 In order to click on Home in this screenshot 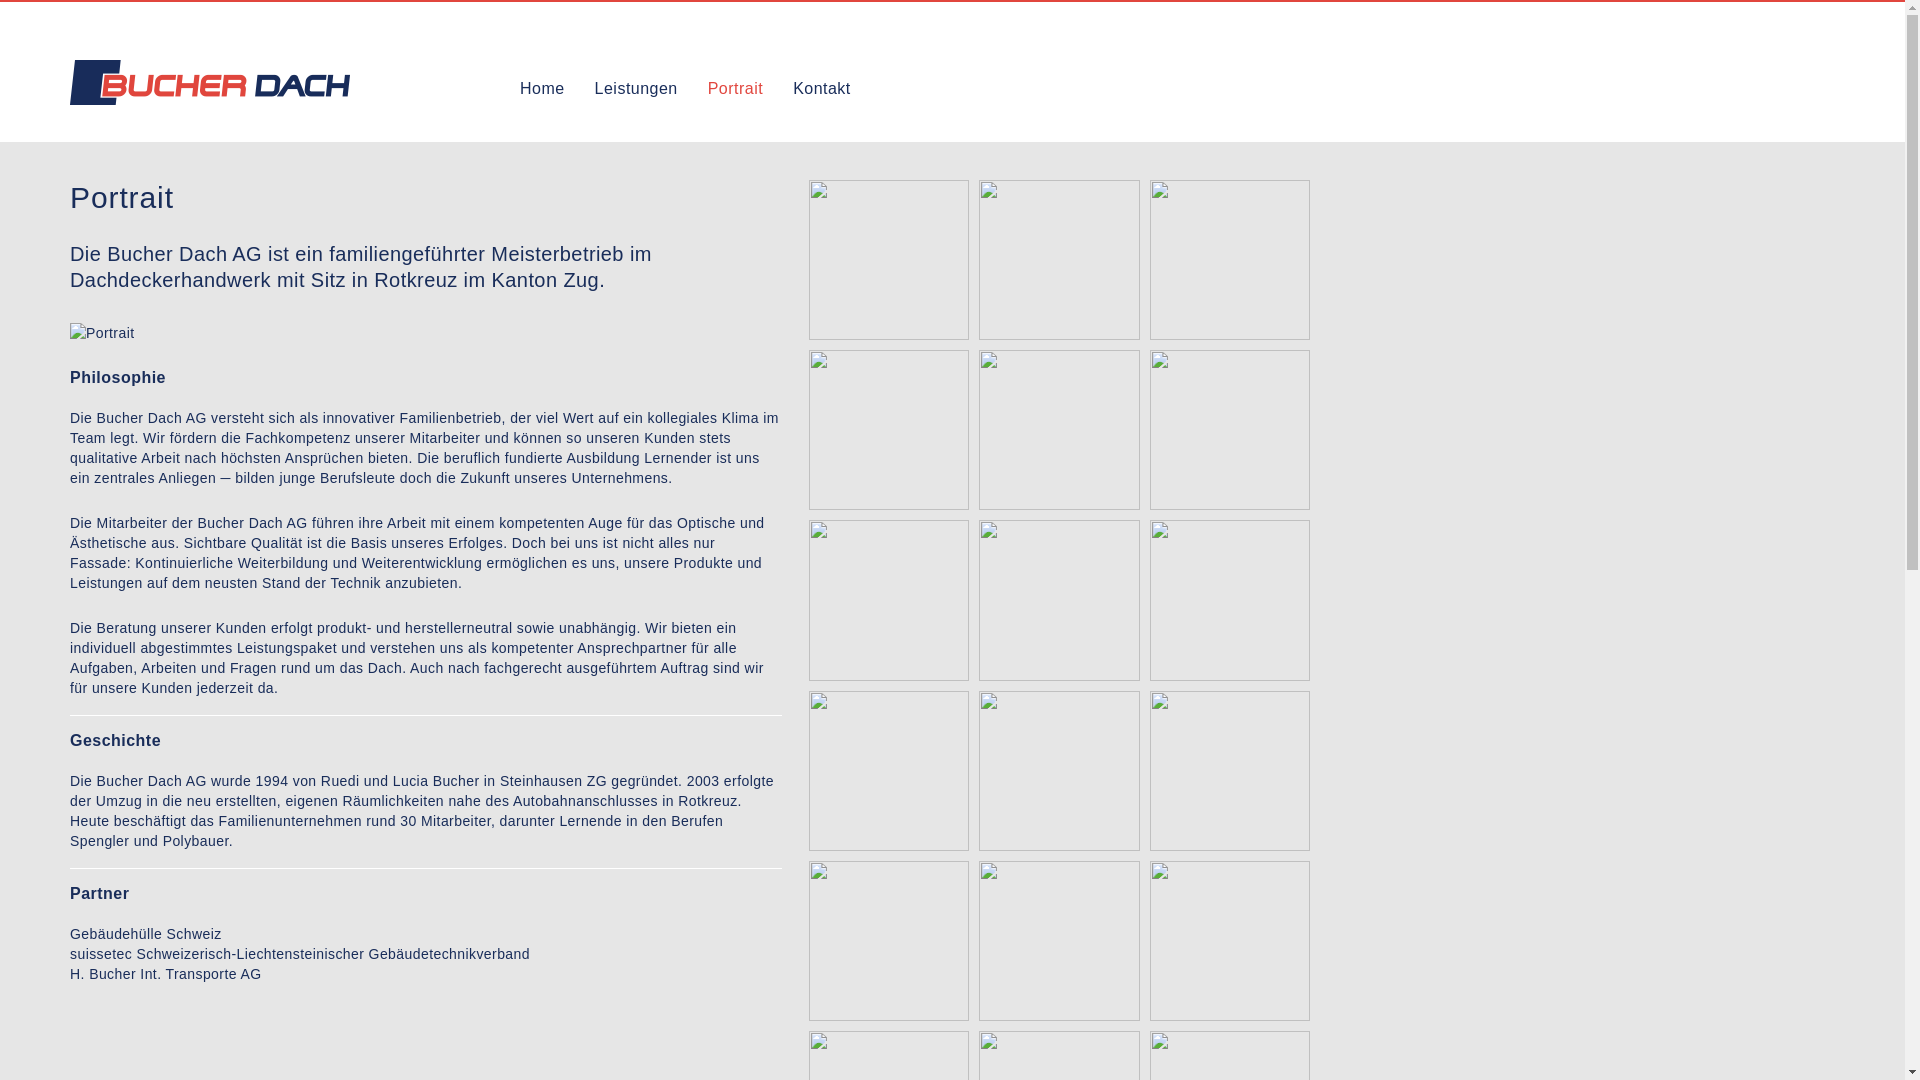, I will do `click(542, 94)`.